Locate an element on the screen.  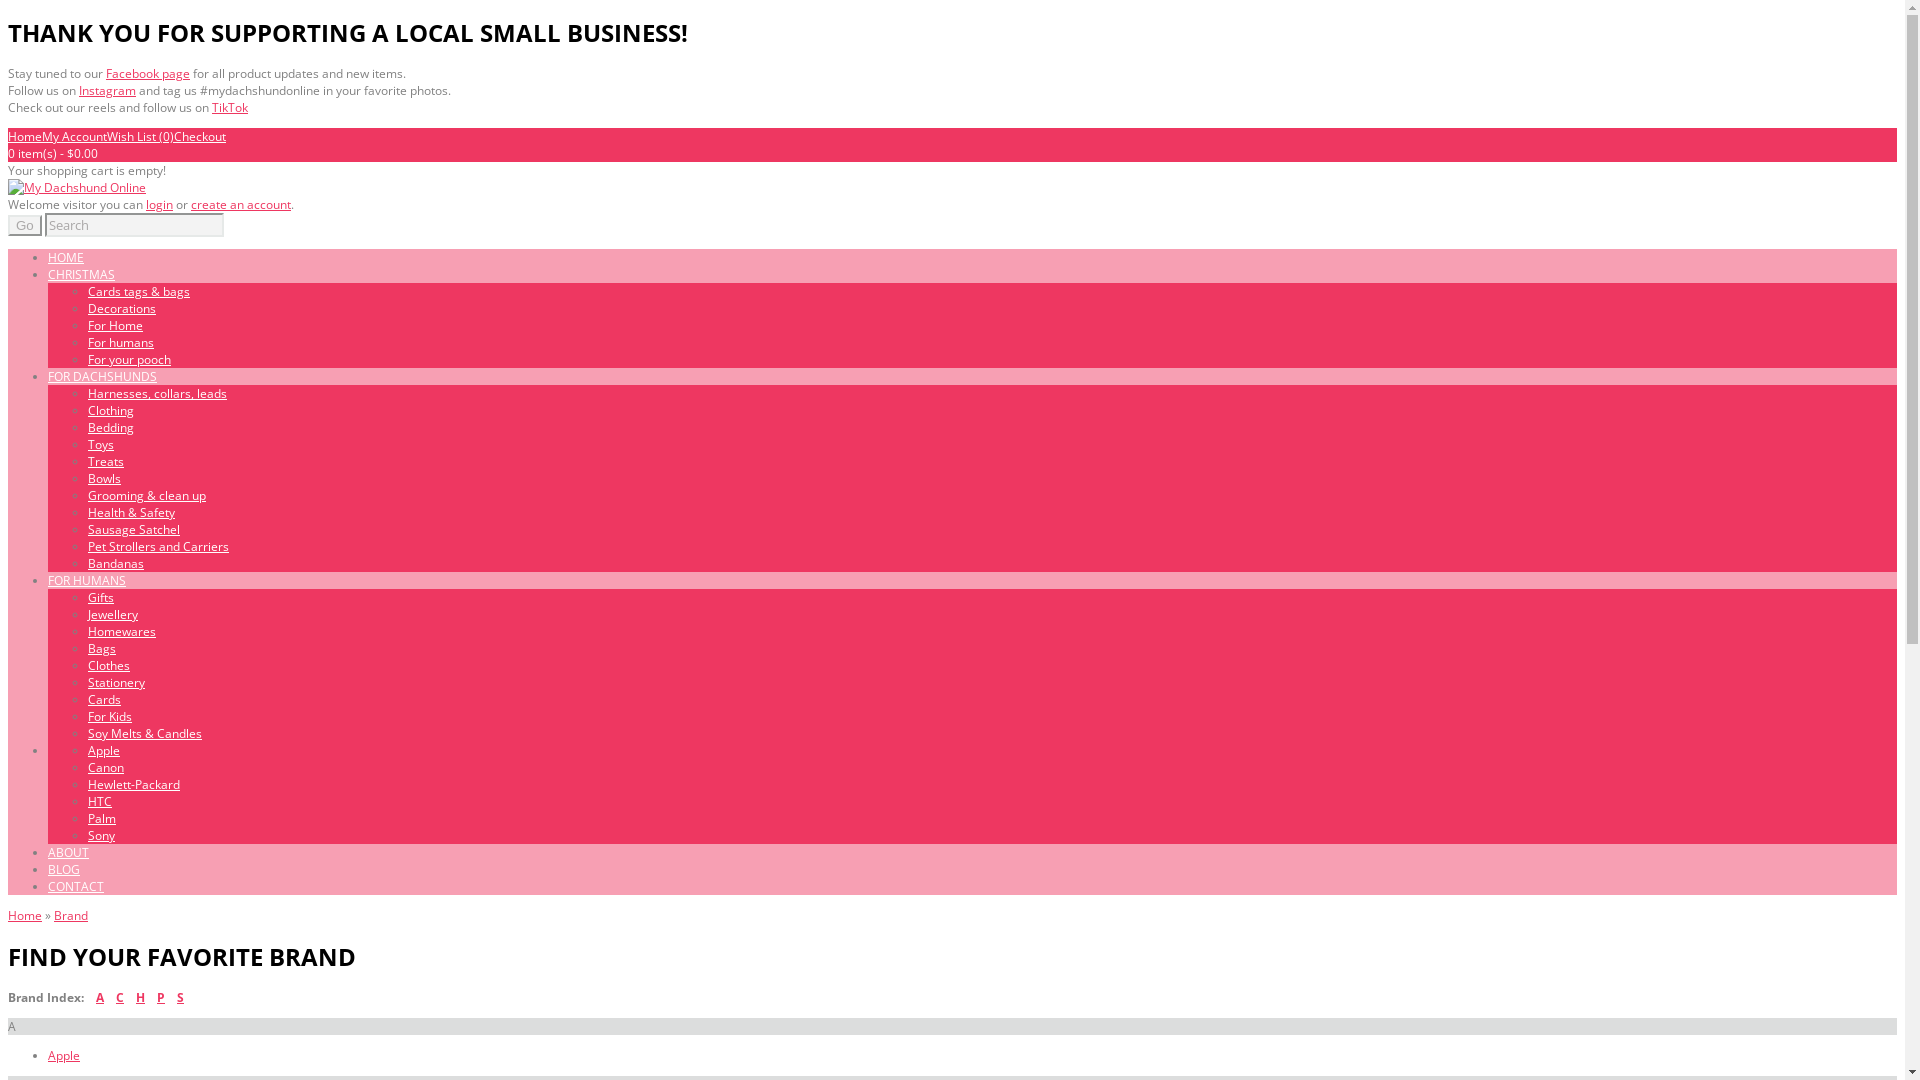
Health & Safety is located at coordinates (132, 512).